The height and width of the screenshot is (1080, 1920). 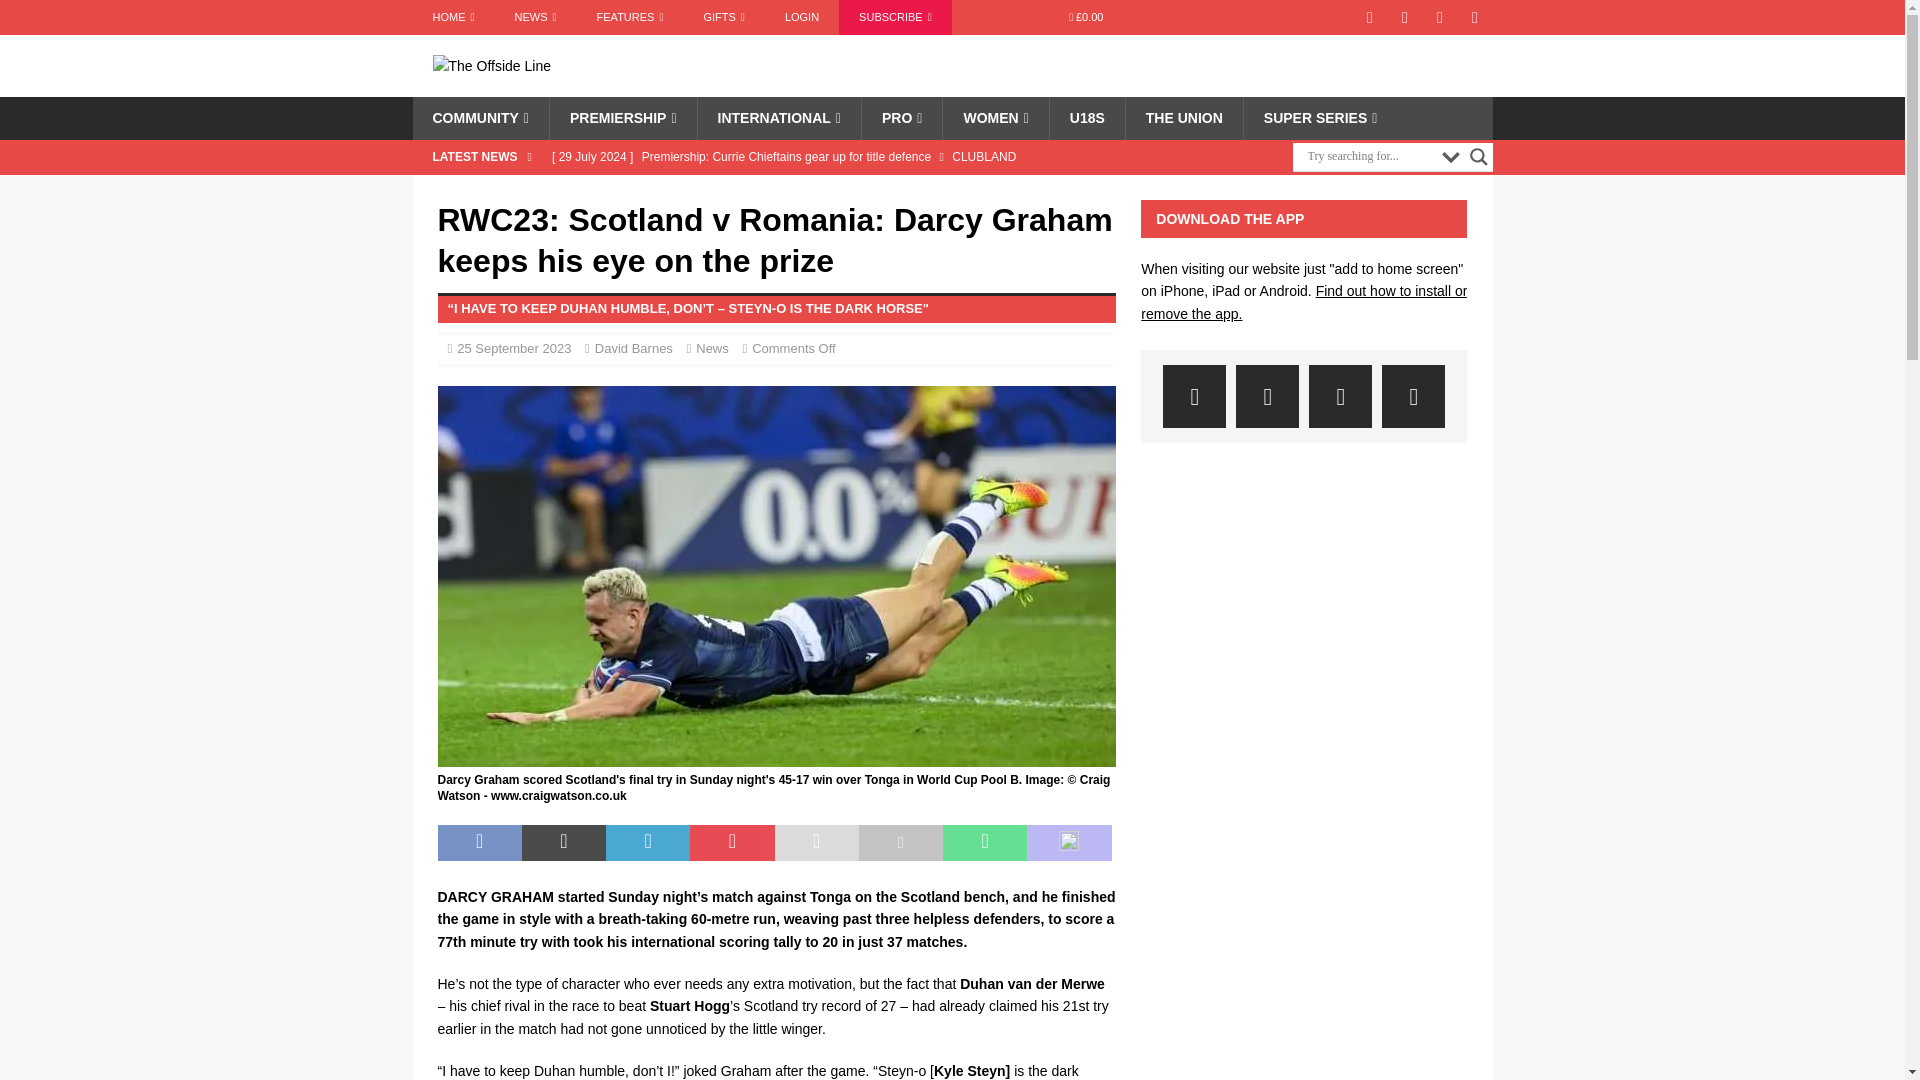 I want to click on LOGIN, so click(x=802, y=17).